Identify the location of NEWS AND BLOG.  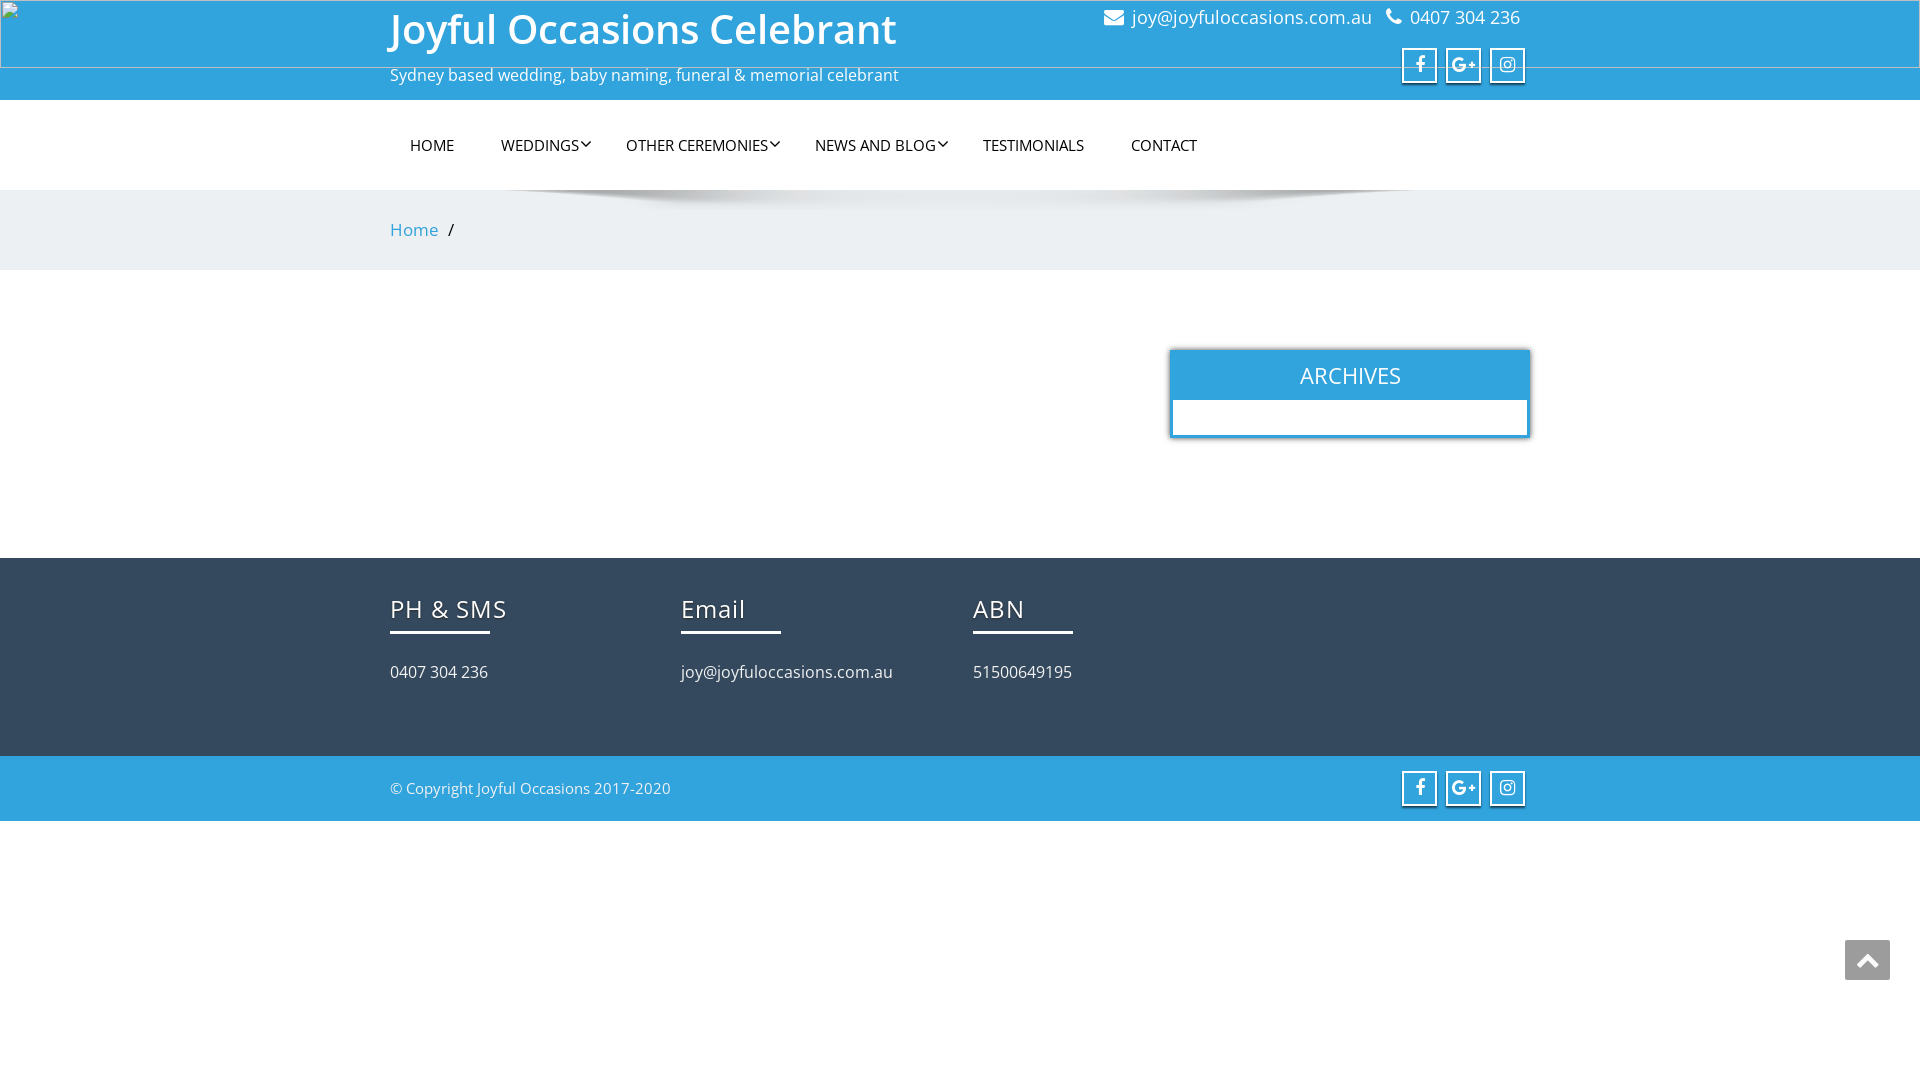
(876, 145).